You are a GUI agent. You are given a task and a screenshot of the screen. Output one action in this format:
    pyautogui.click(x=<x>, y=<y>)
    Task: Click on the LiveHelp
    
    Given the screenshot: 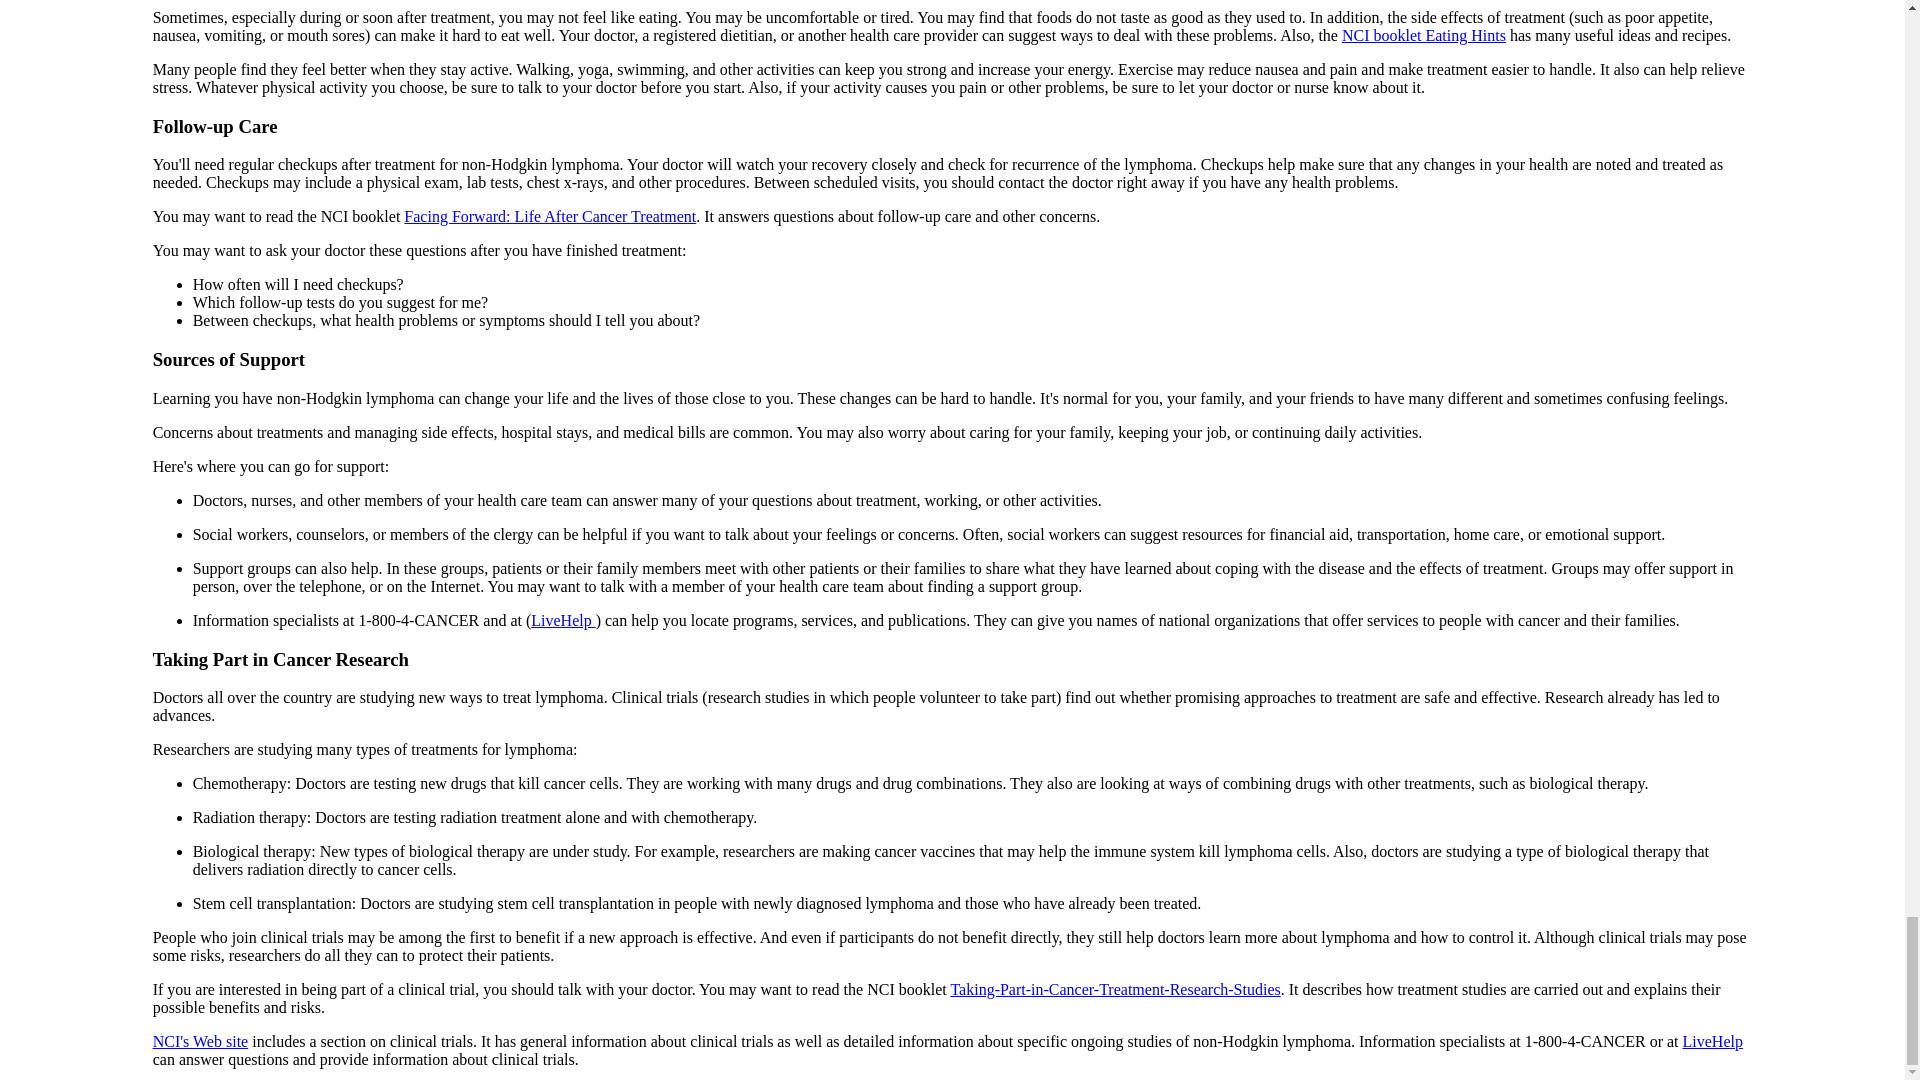 What is the action you would take?
    pyautogui.click(x=563, y=620)
    